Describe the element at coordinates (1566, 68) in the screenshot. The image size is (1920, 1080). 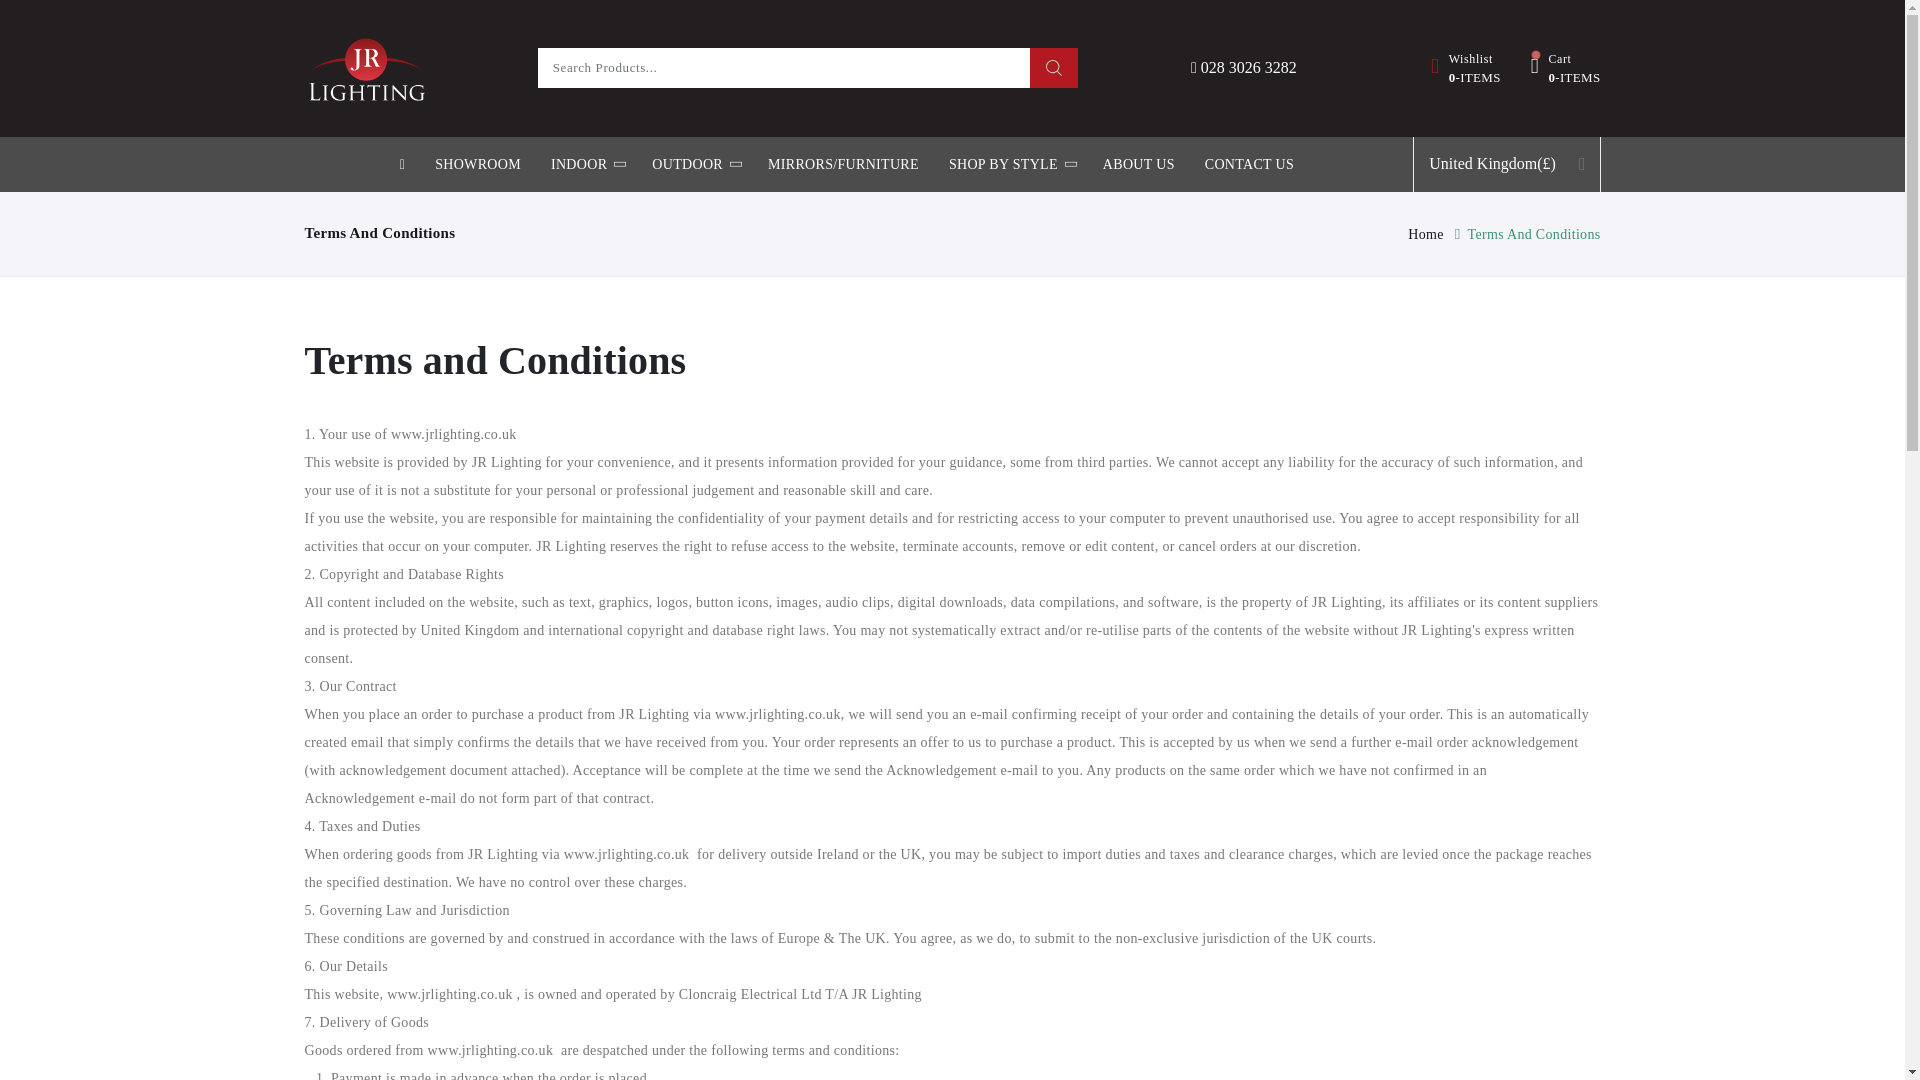
I see `SHOP BY STYLE` at that location.